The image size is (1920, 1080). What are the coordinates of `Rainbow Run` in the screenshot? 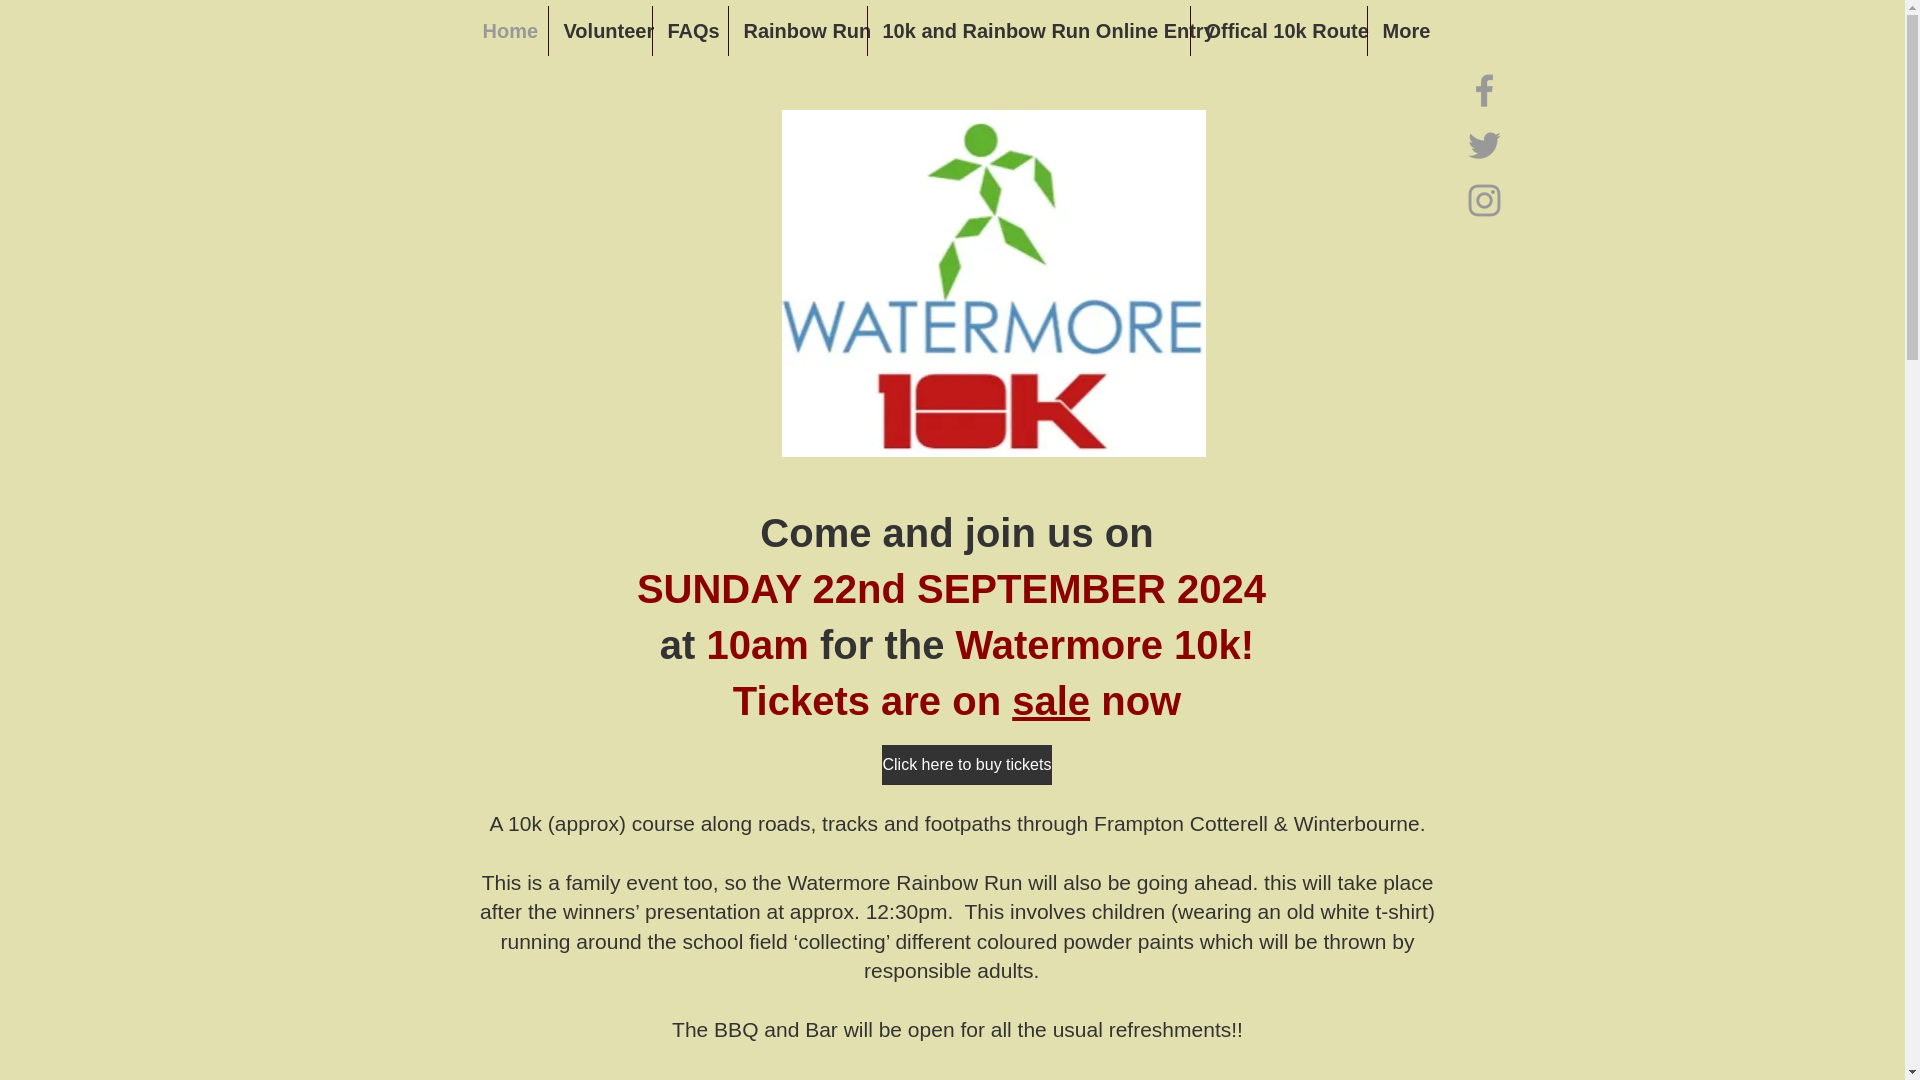 It's located at (796, 31).